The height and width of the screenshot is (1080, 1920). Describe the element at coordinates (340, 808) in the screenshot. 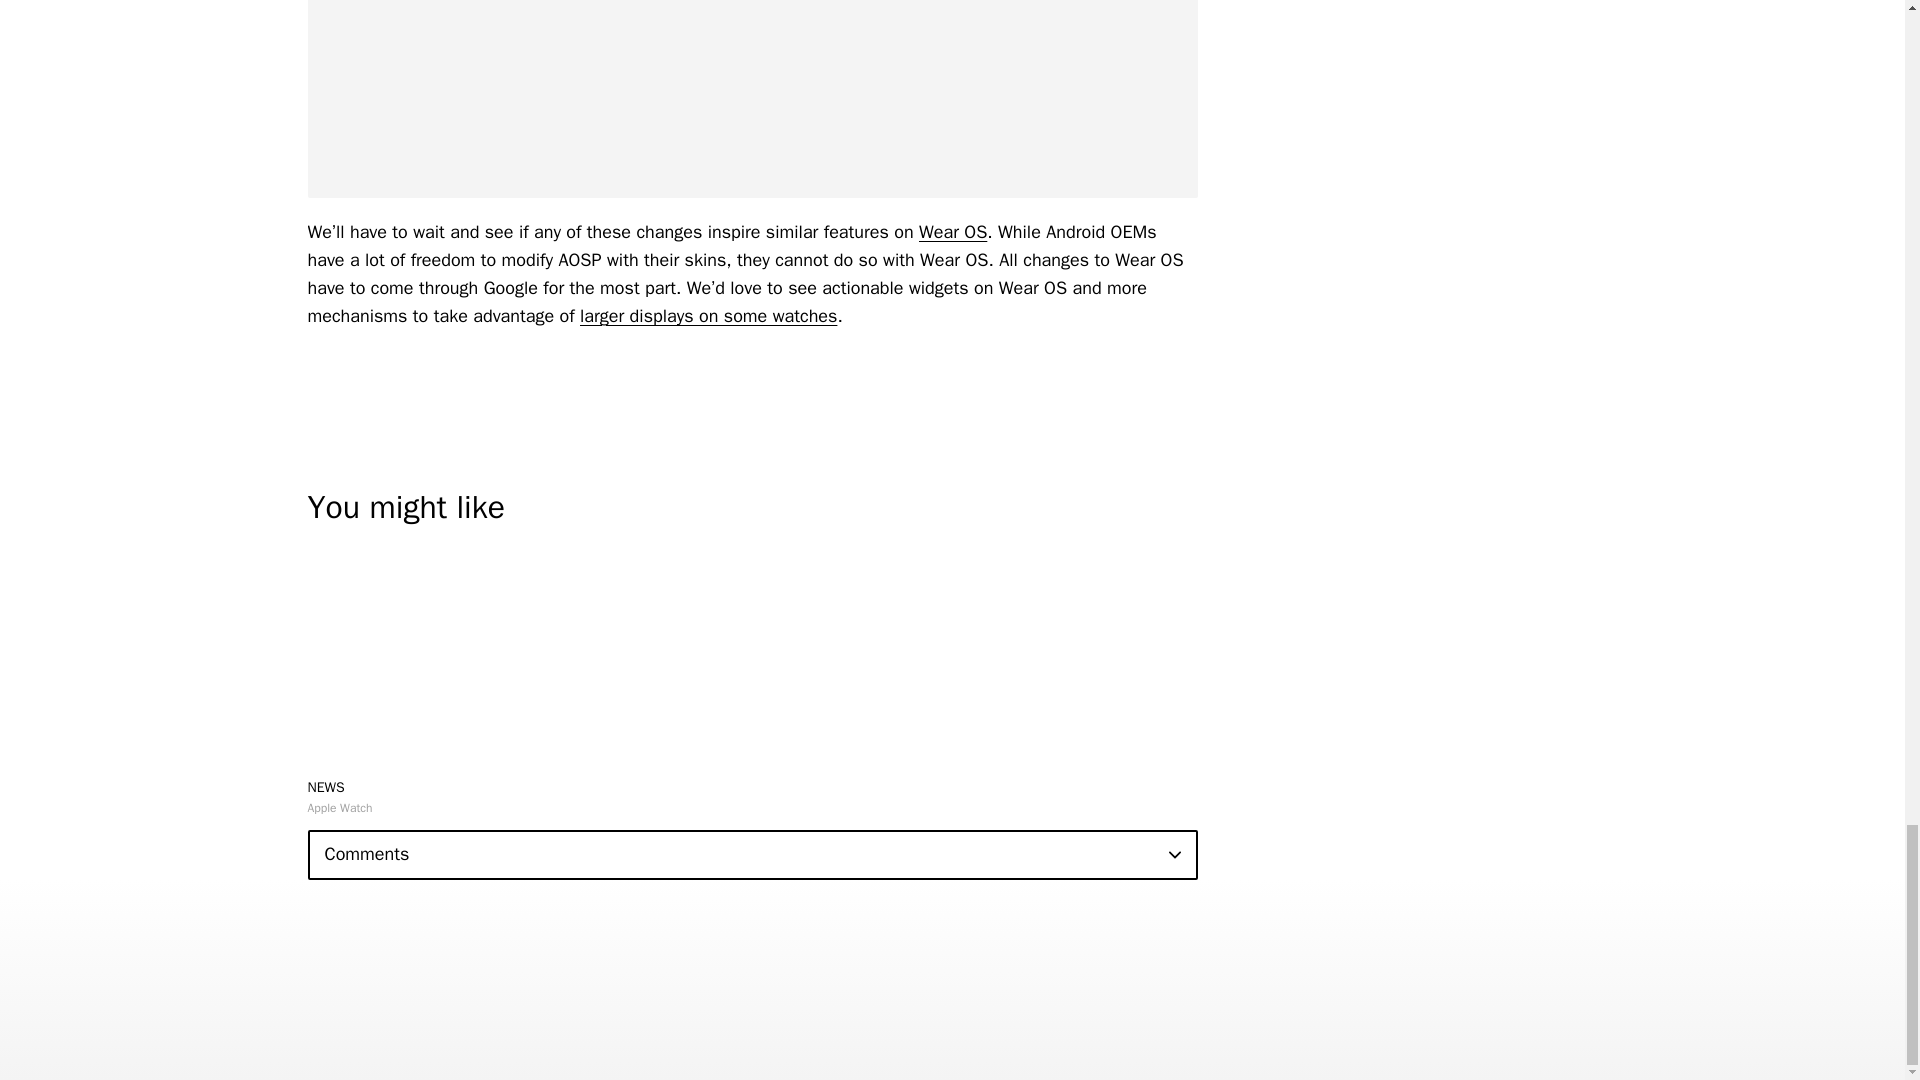

I see `Apple Watch` at that location.